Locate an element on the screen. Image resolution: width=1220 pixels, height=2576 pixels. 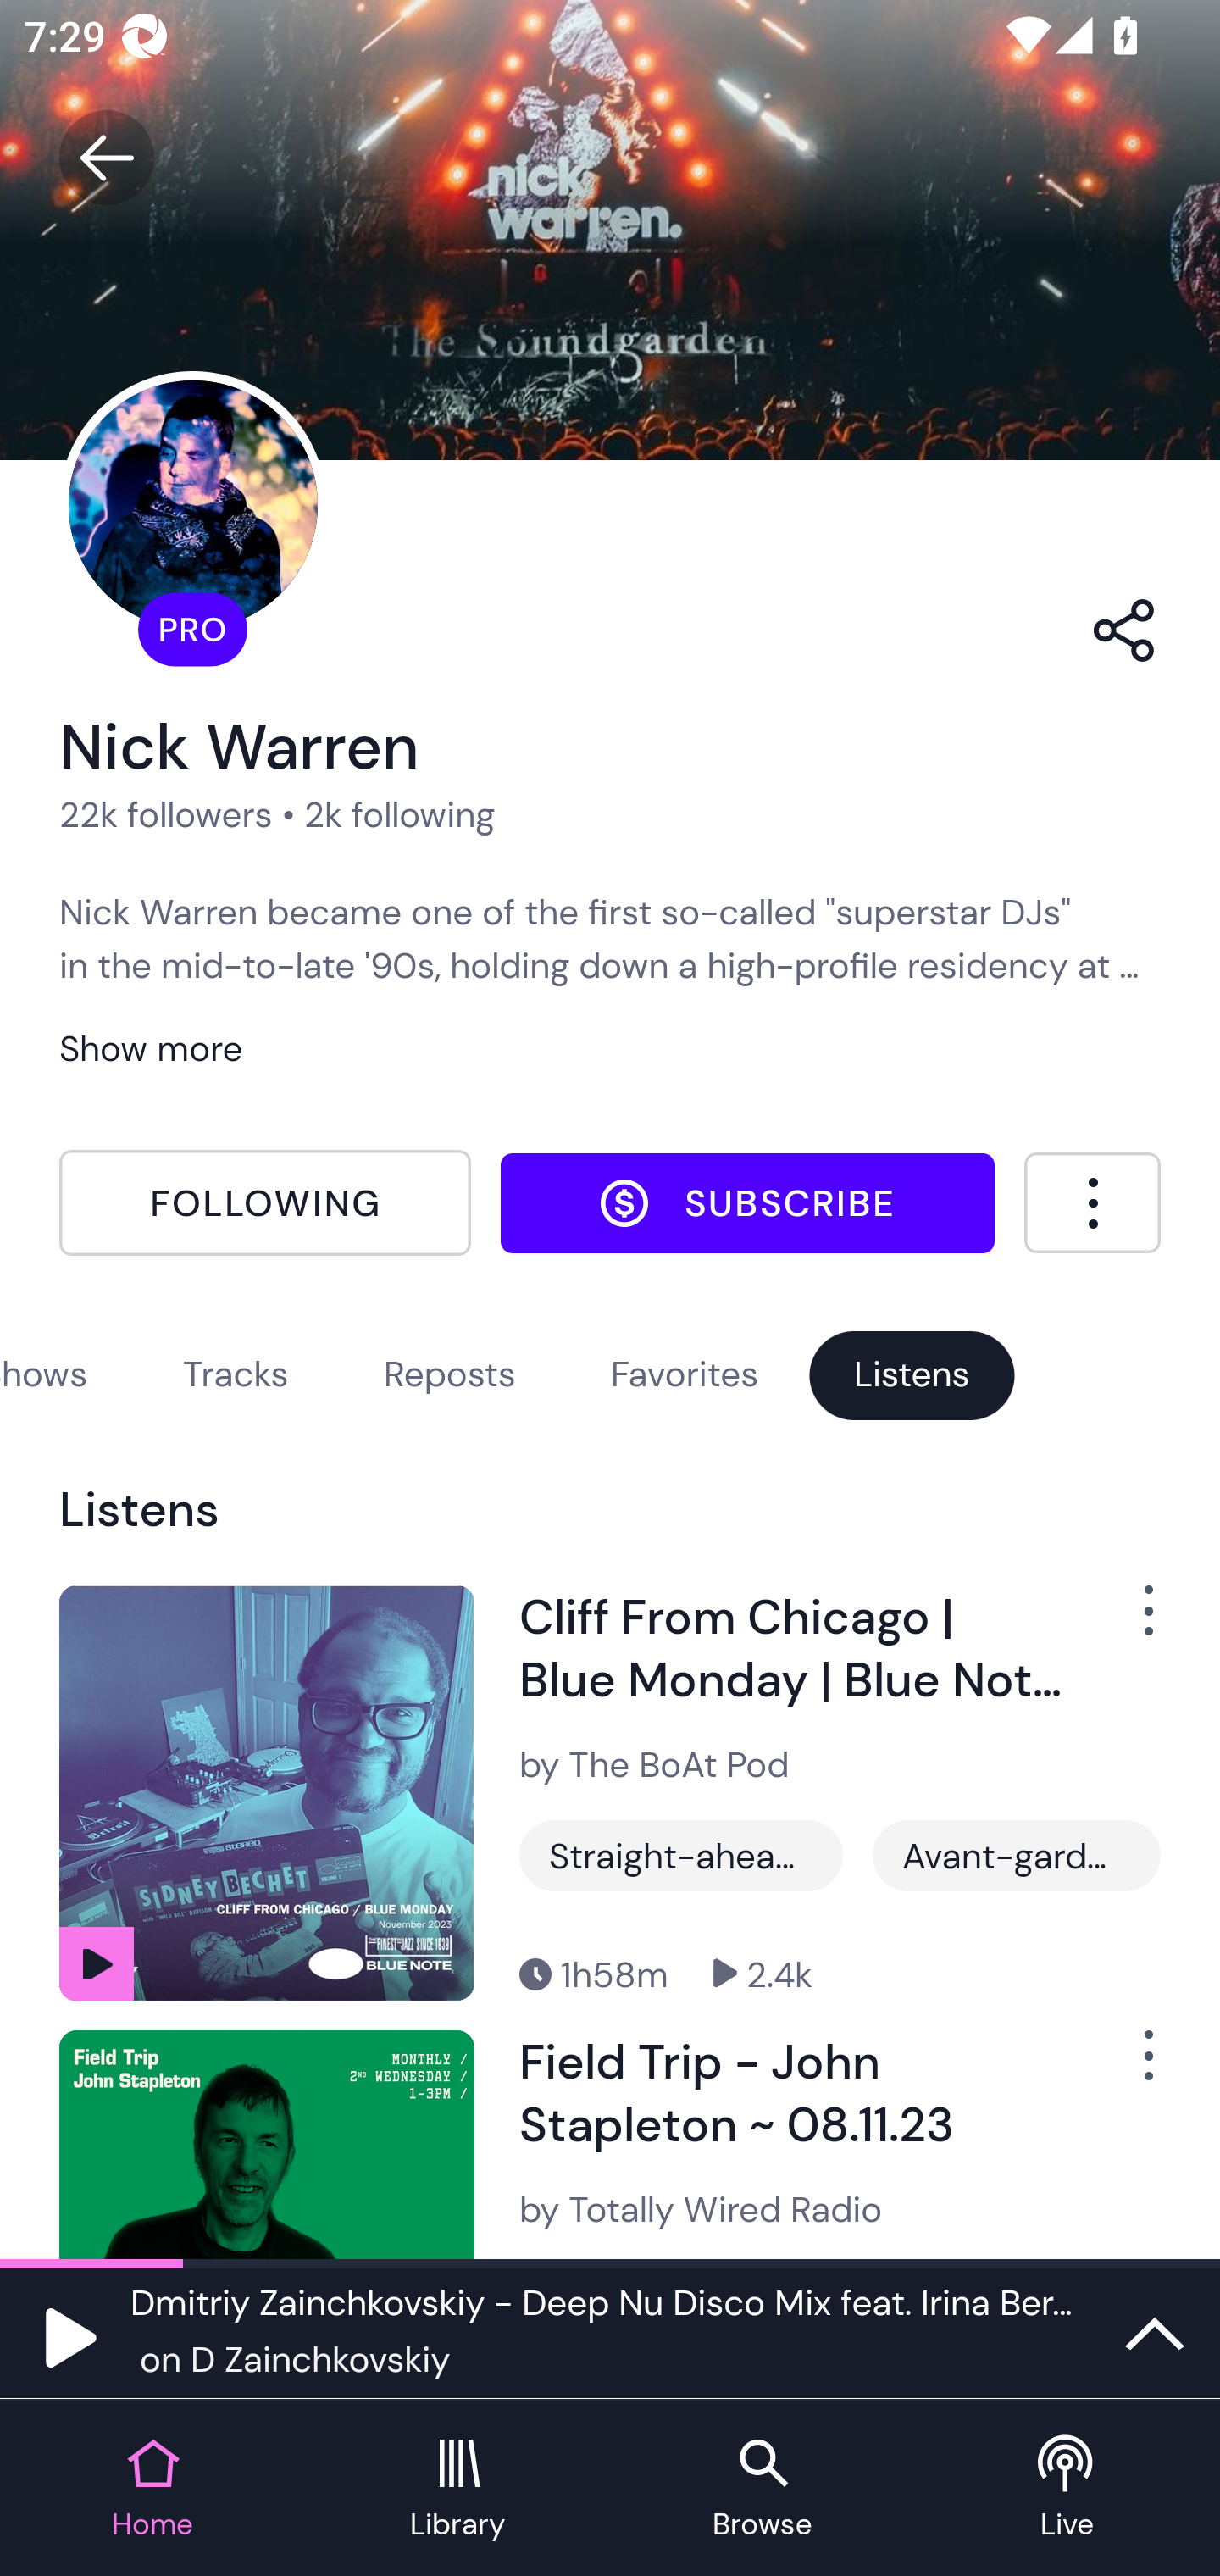
Avant-garde Jazz is located at coordinates (1016, 1856).